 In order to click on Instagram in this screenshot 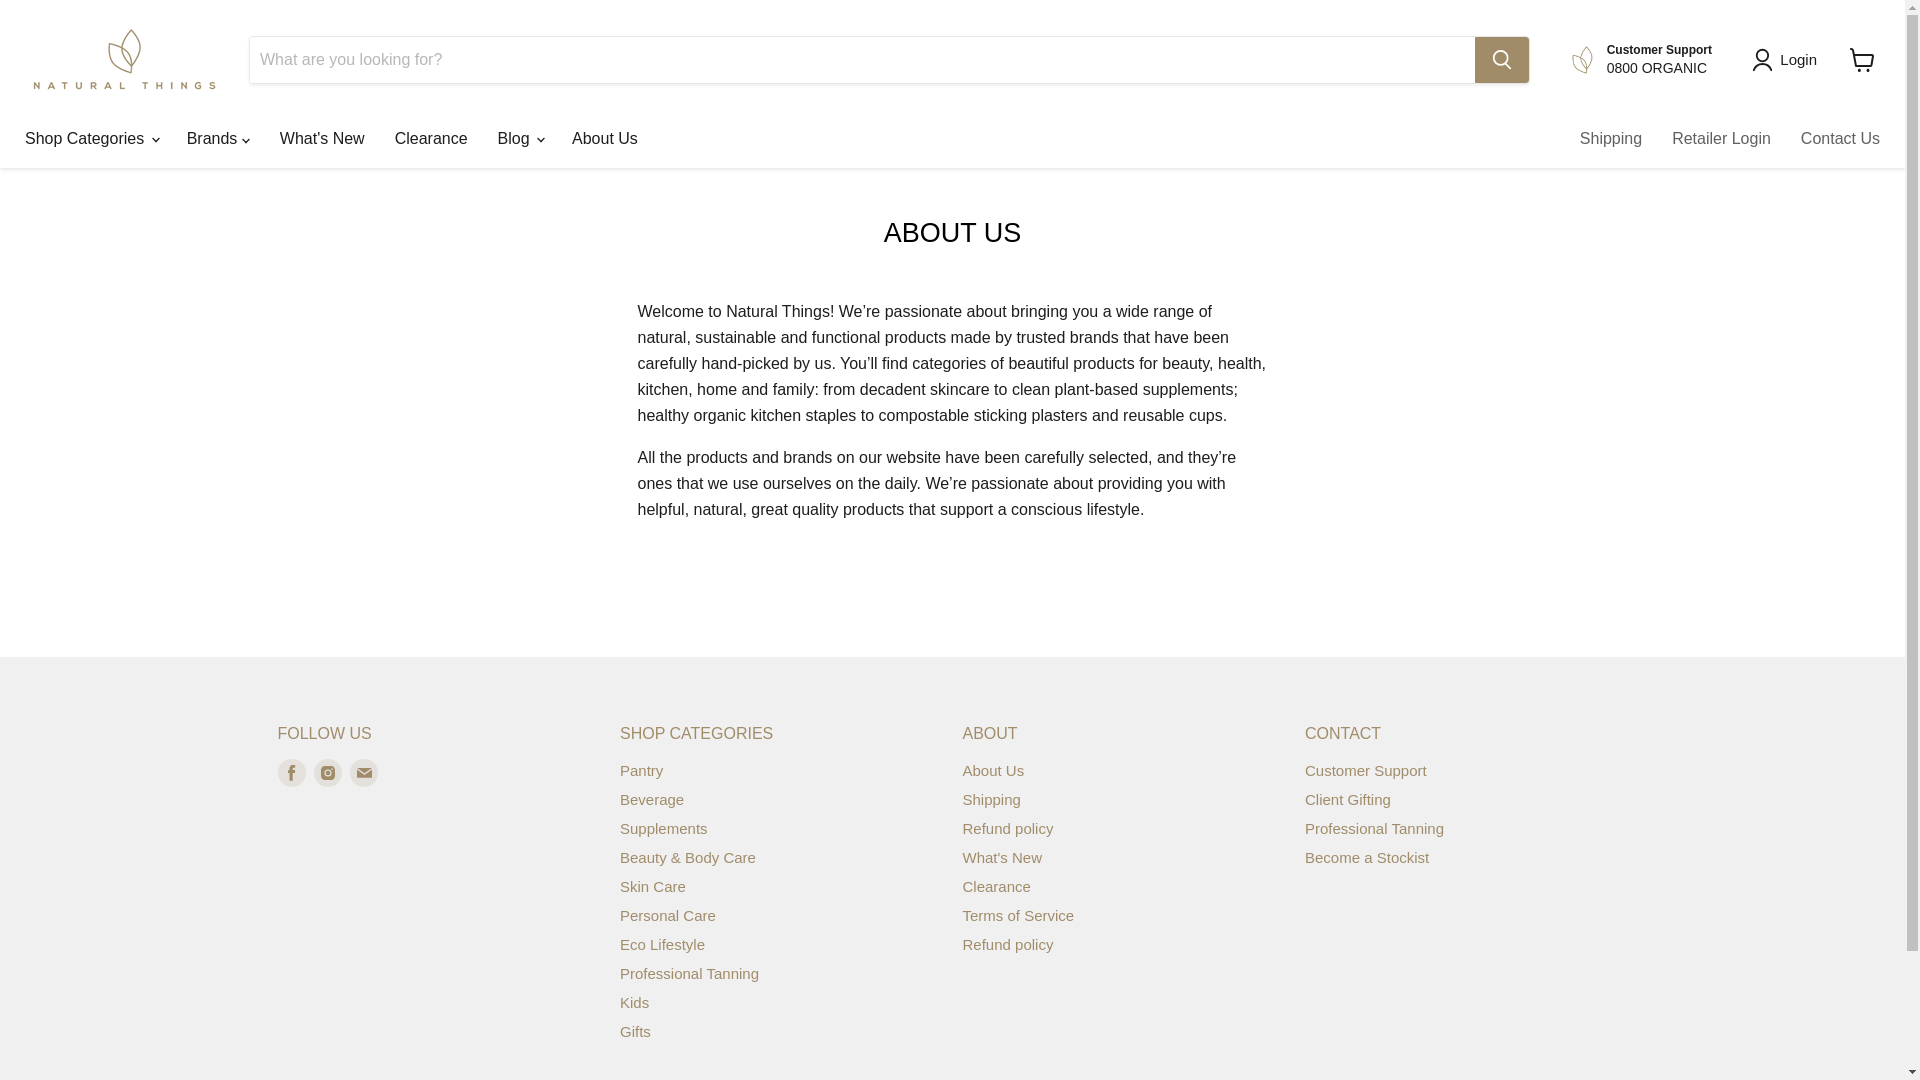, I will do `click(328, 773)`.